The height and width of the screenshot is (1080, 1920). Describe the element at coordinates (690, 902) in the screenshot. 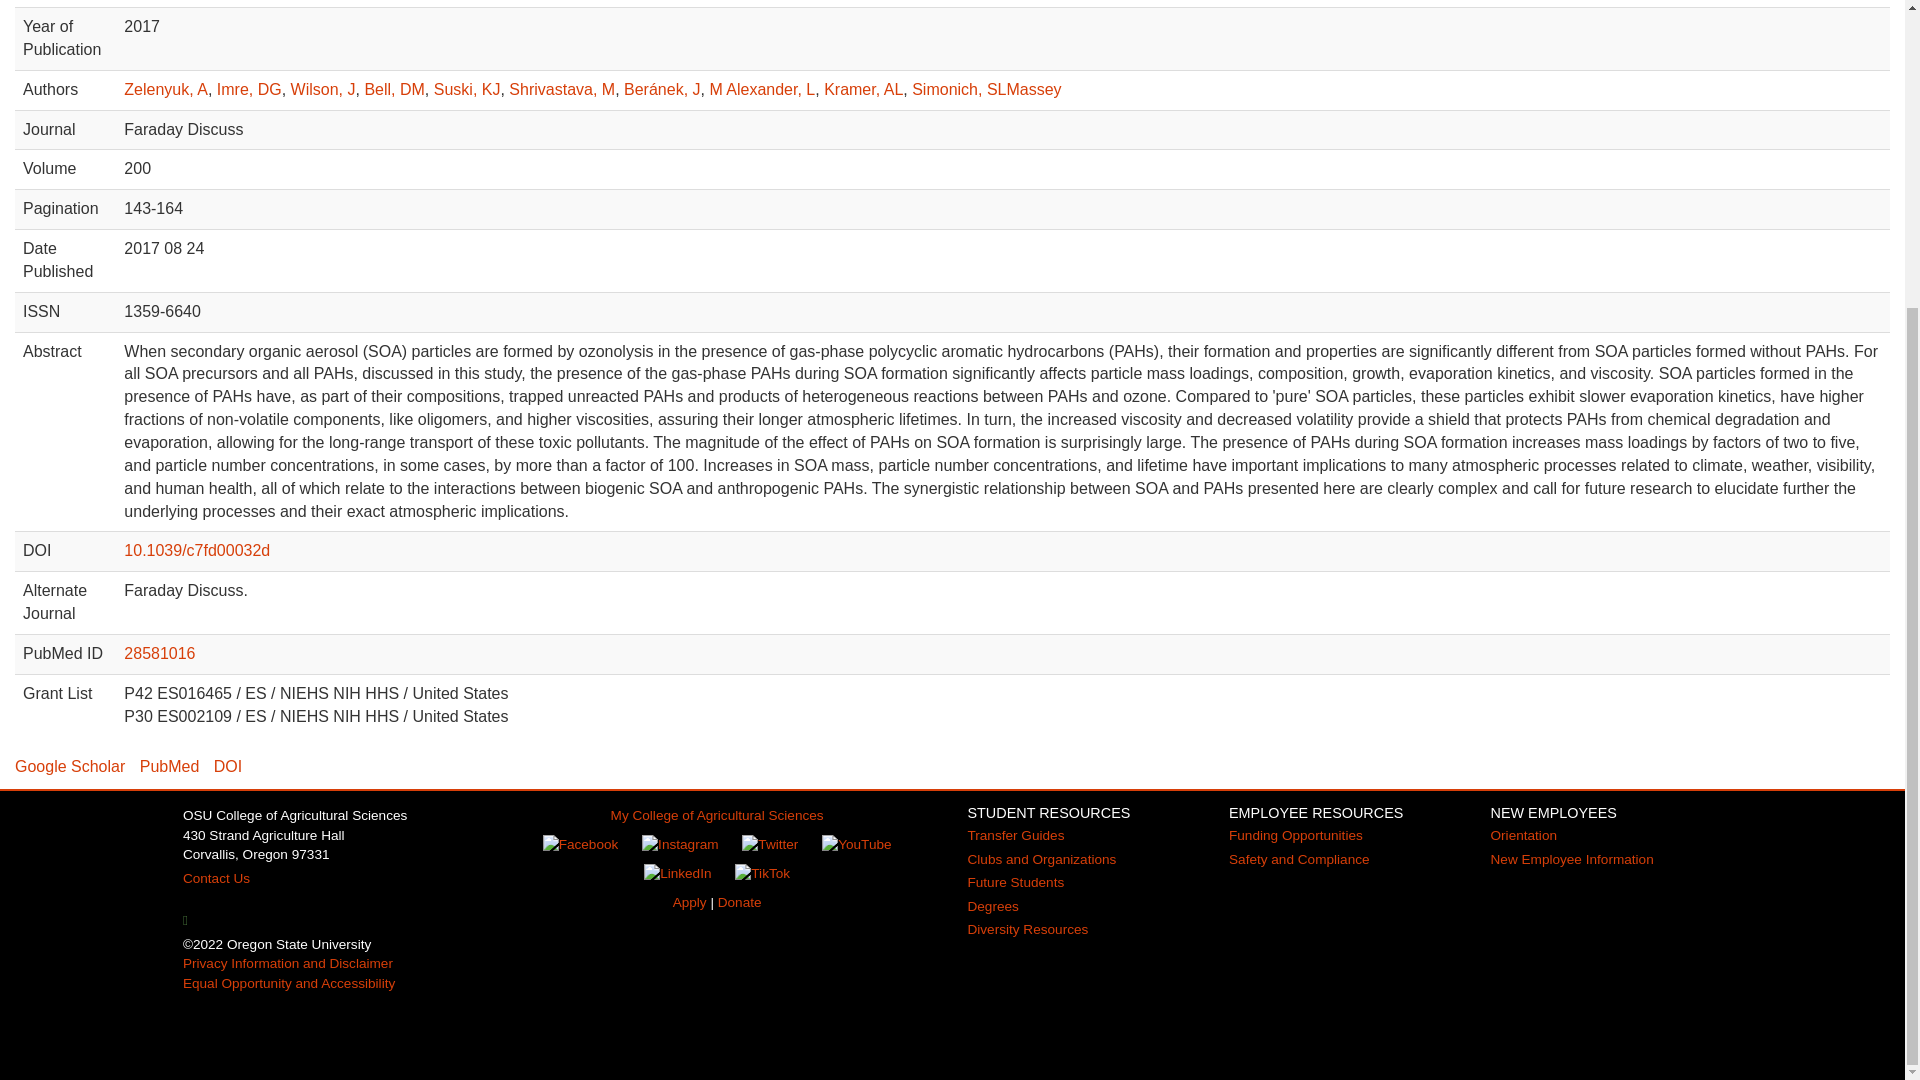

I see `Apply` at that location.